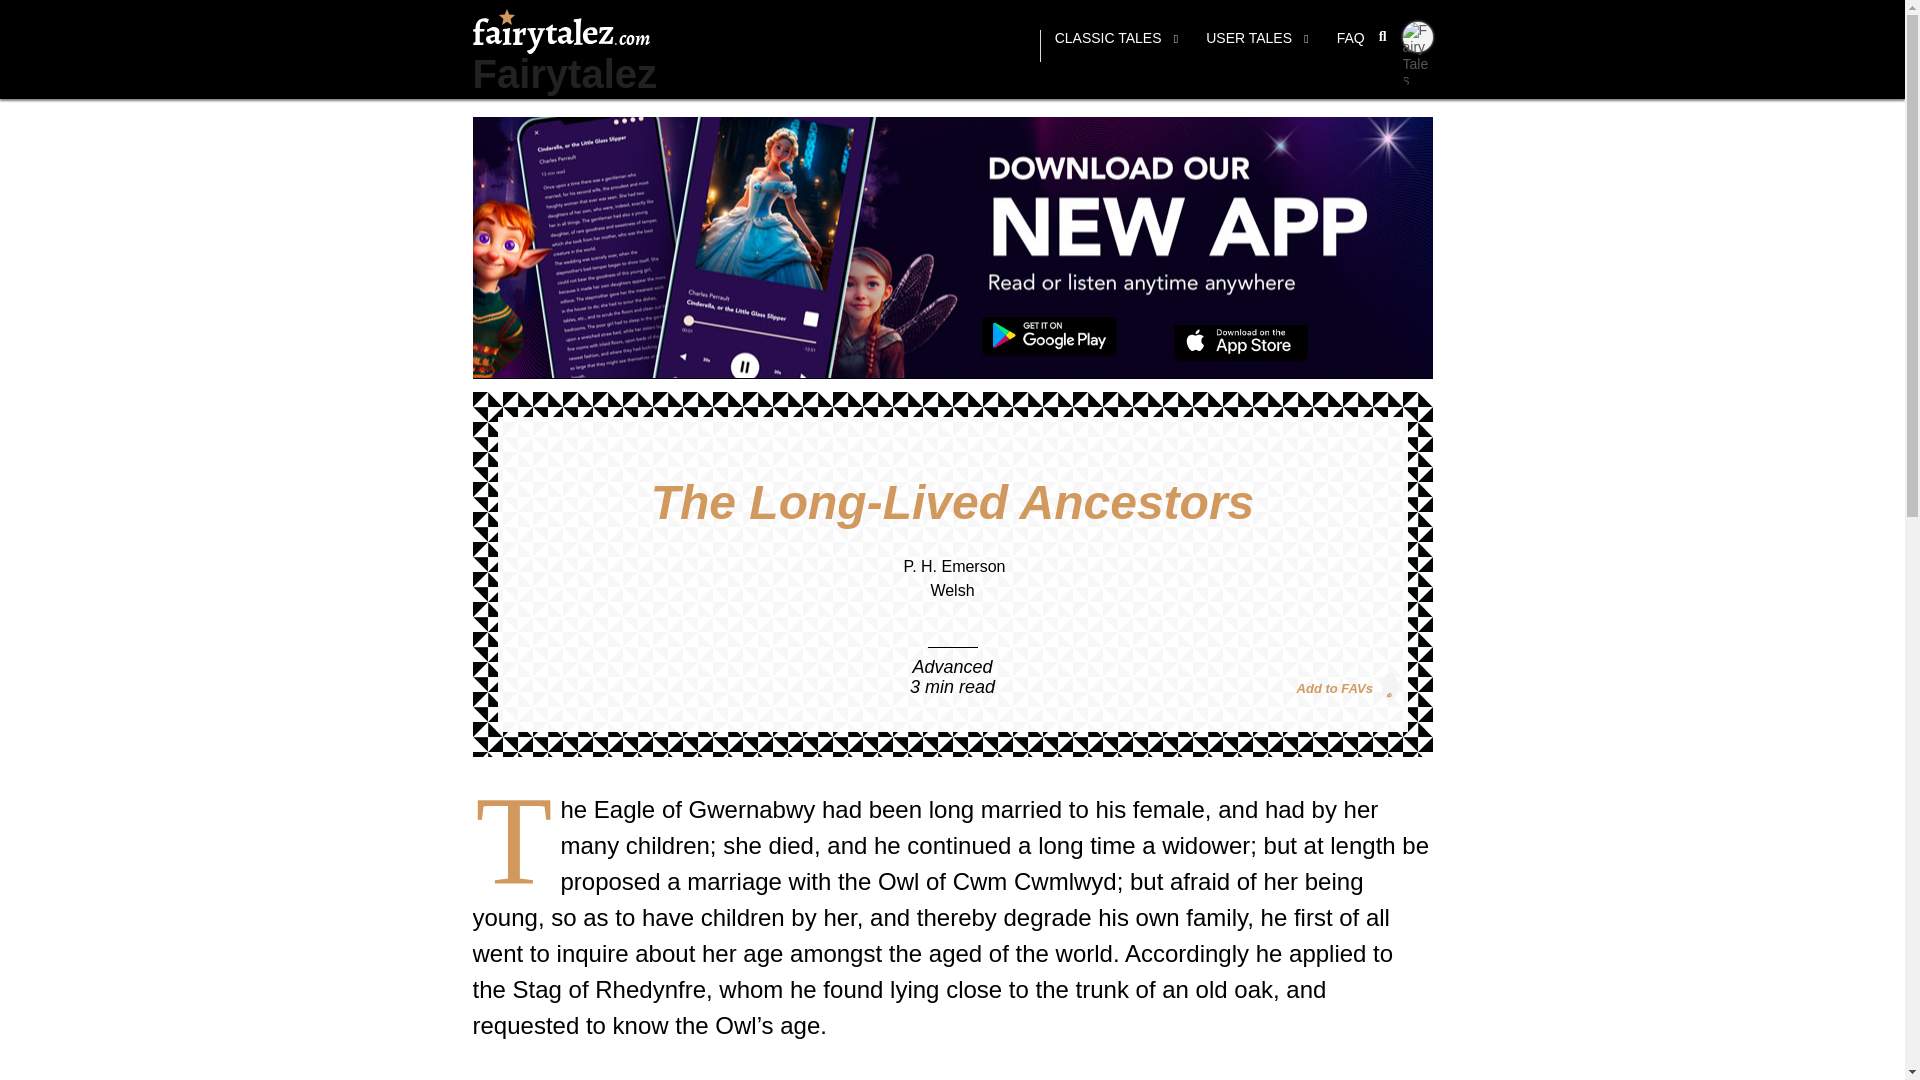  What do you see at coordinates (951, 590) in the screenshot?
I see `Welsh` at bounding box center [951, 590].